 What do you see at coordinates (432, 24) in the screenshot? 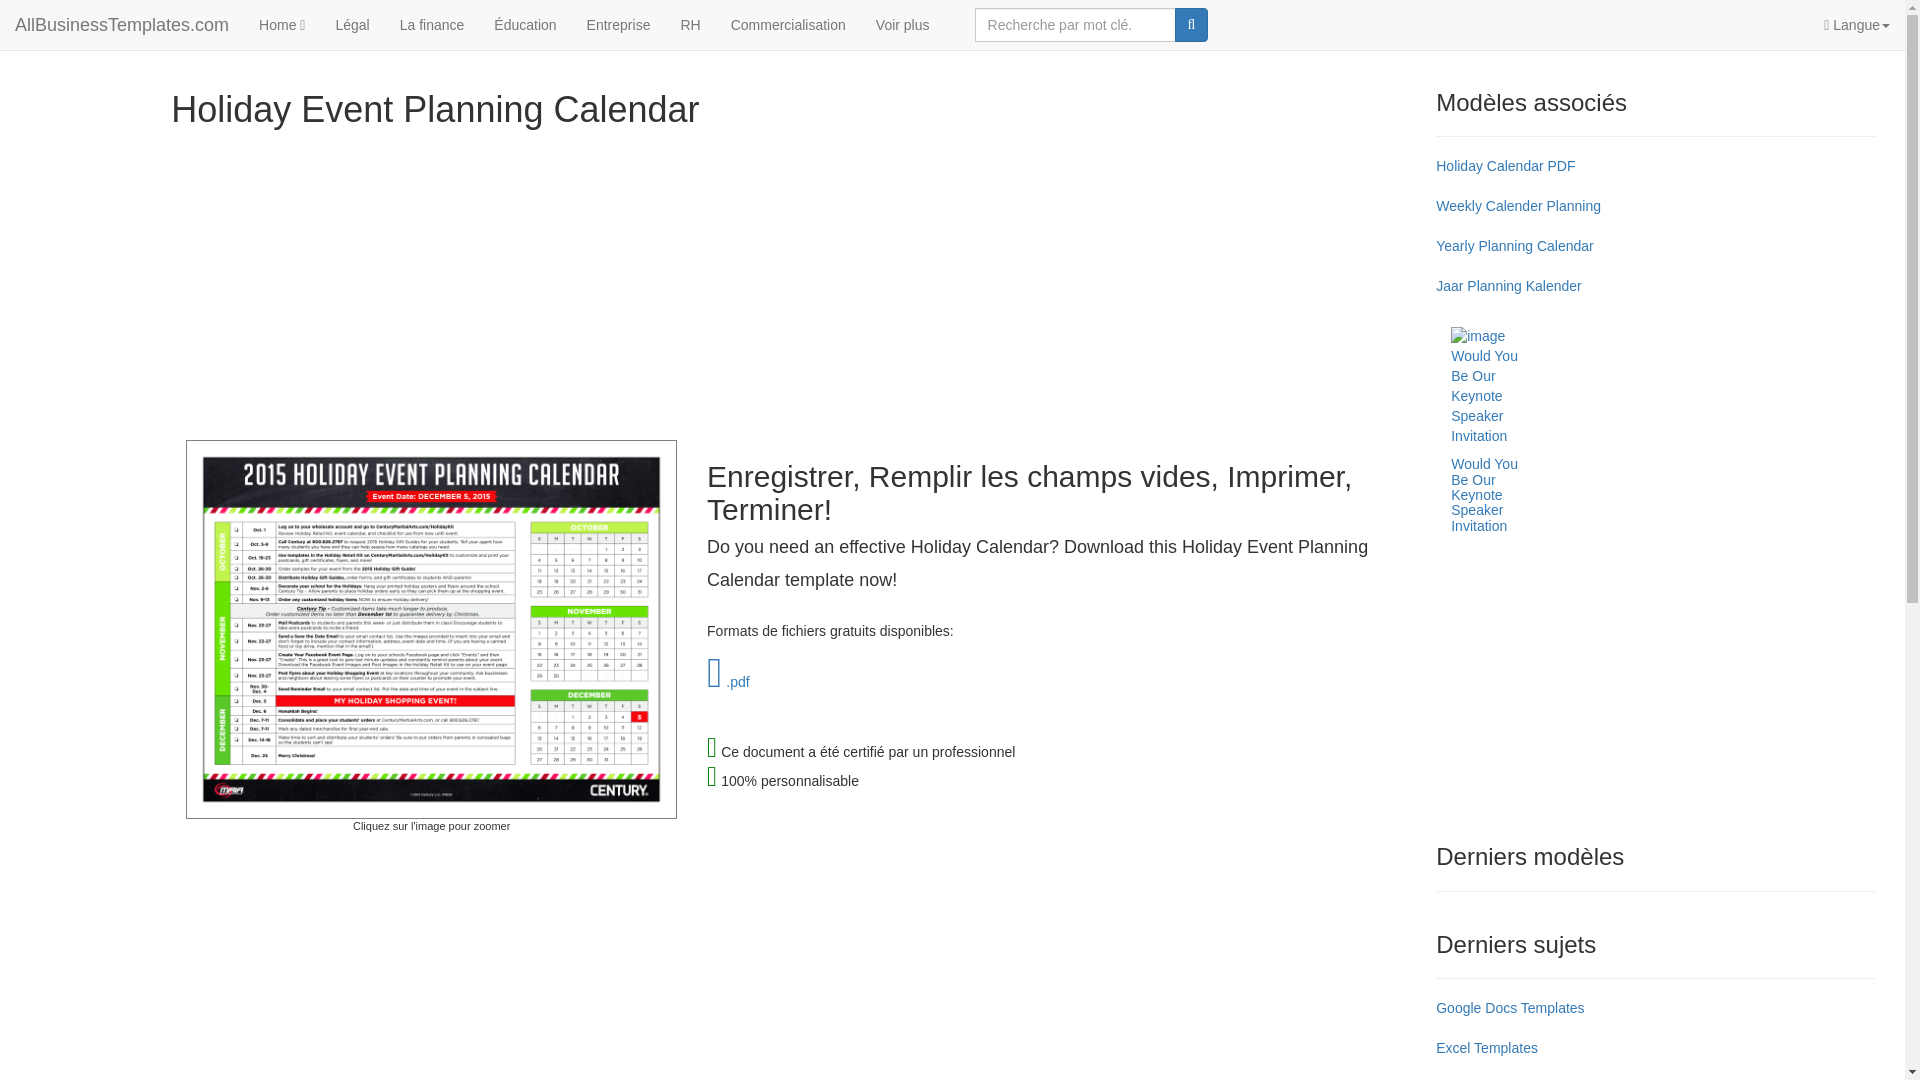
I see `La finance` at bounding box center [432, 24].